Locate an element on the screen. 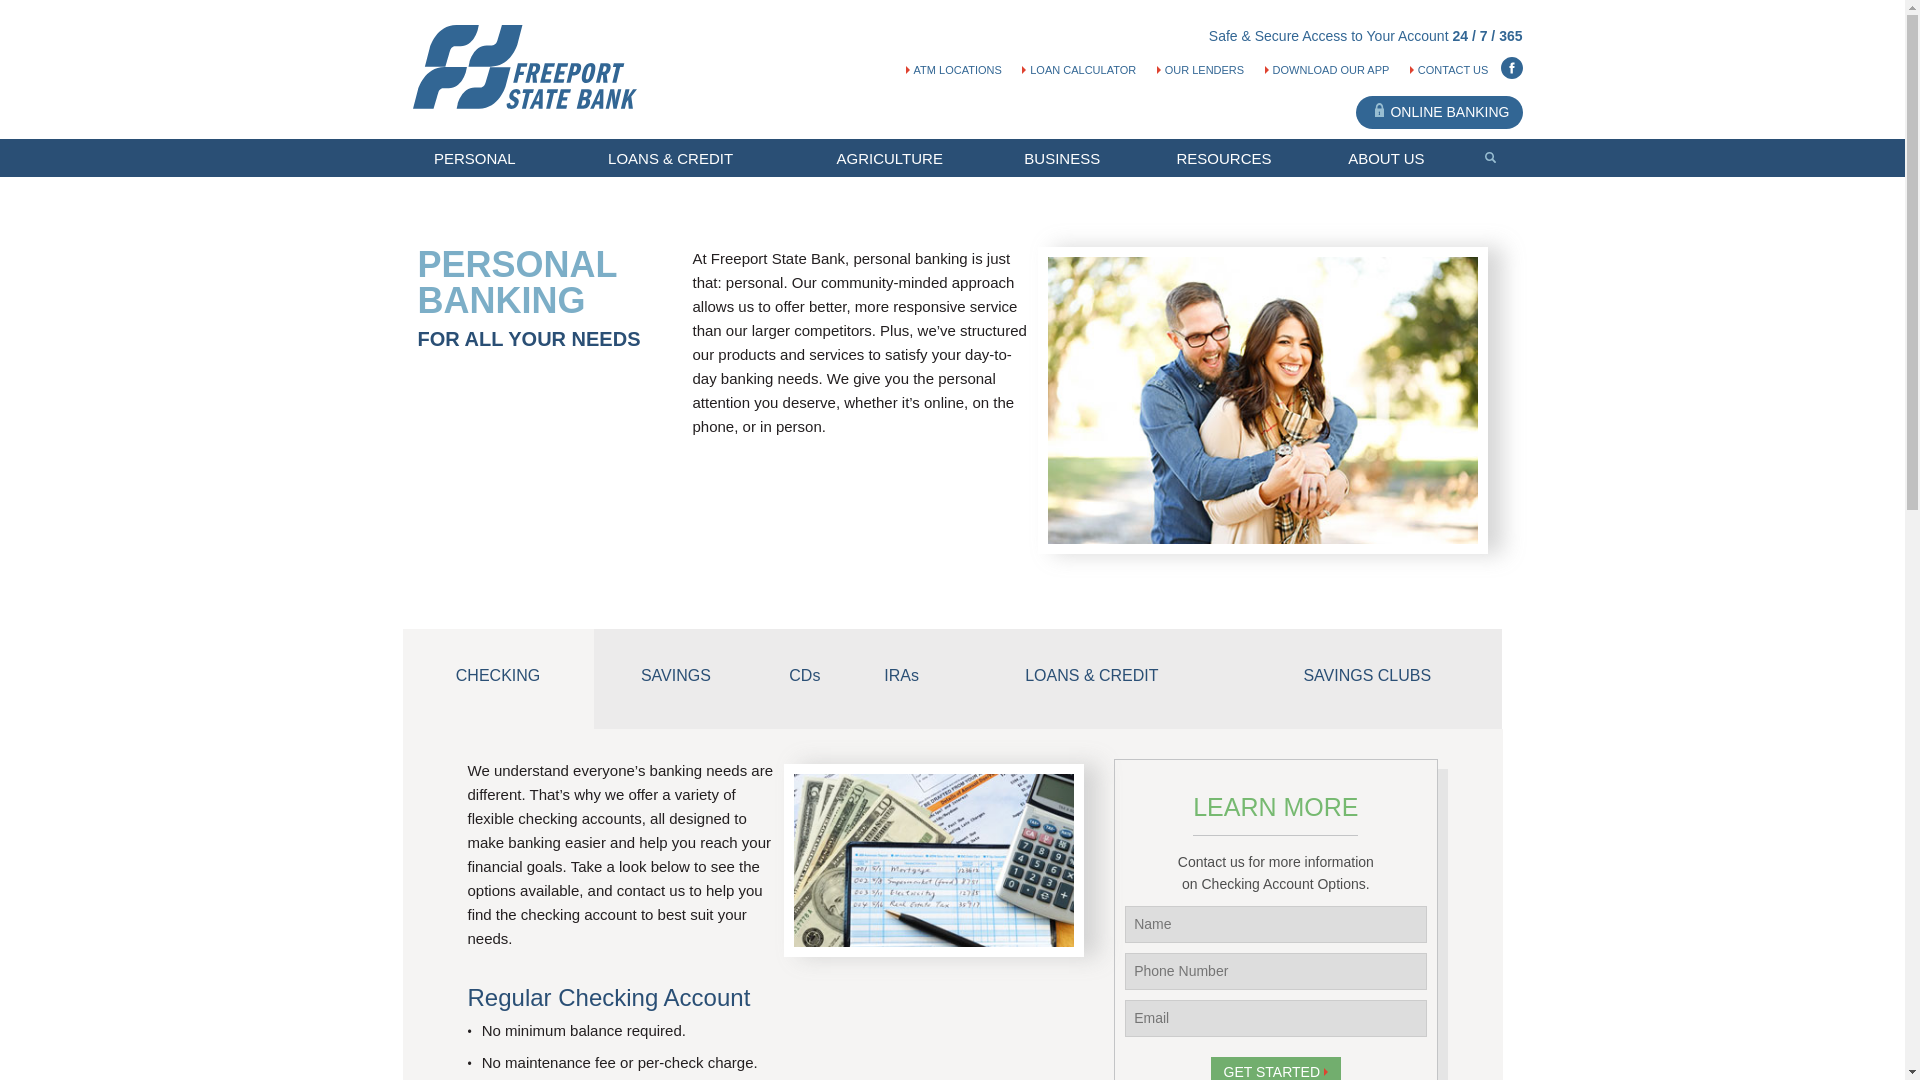  IRAs is located at coordinates (902, 678).